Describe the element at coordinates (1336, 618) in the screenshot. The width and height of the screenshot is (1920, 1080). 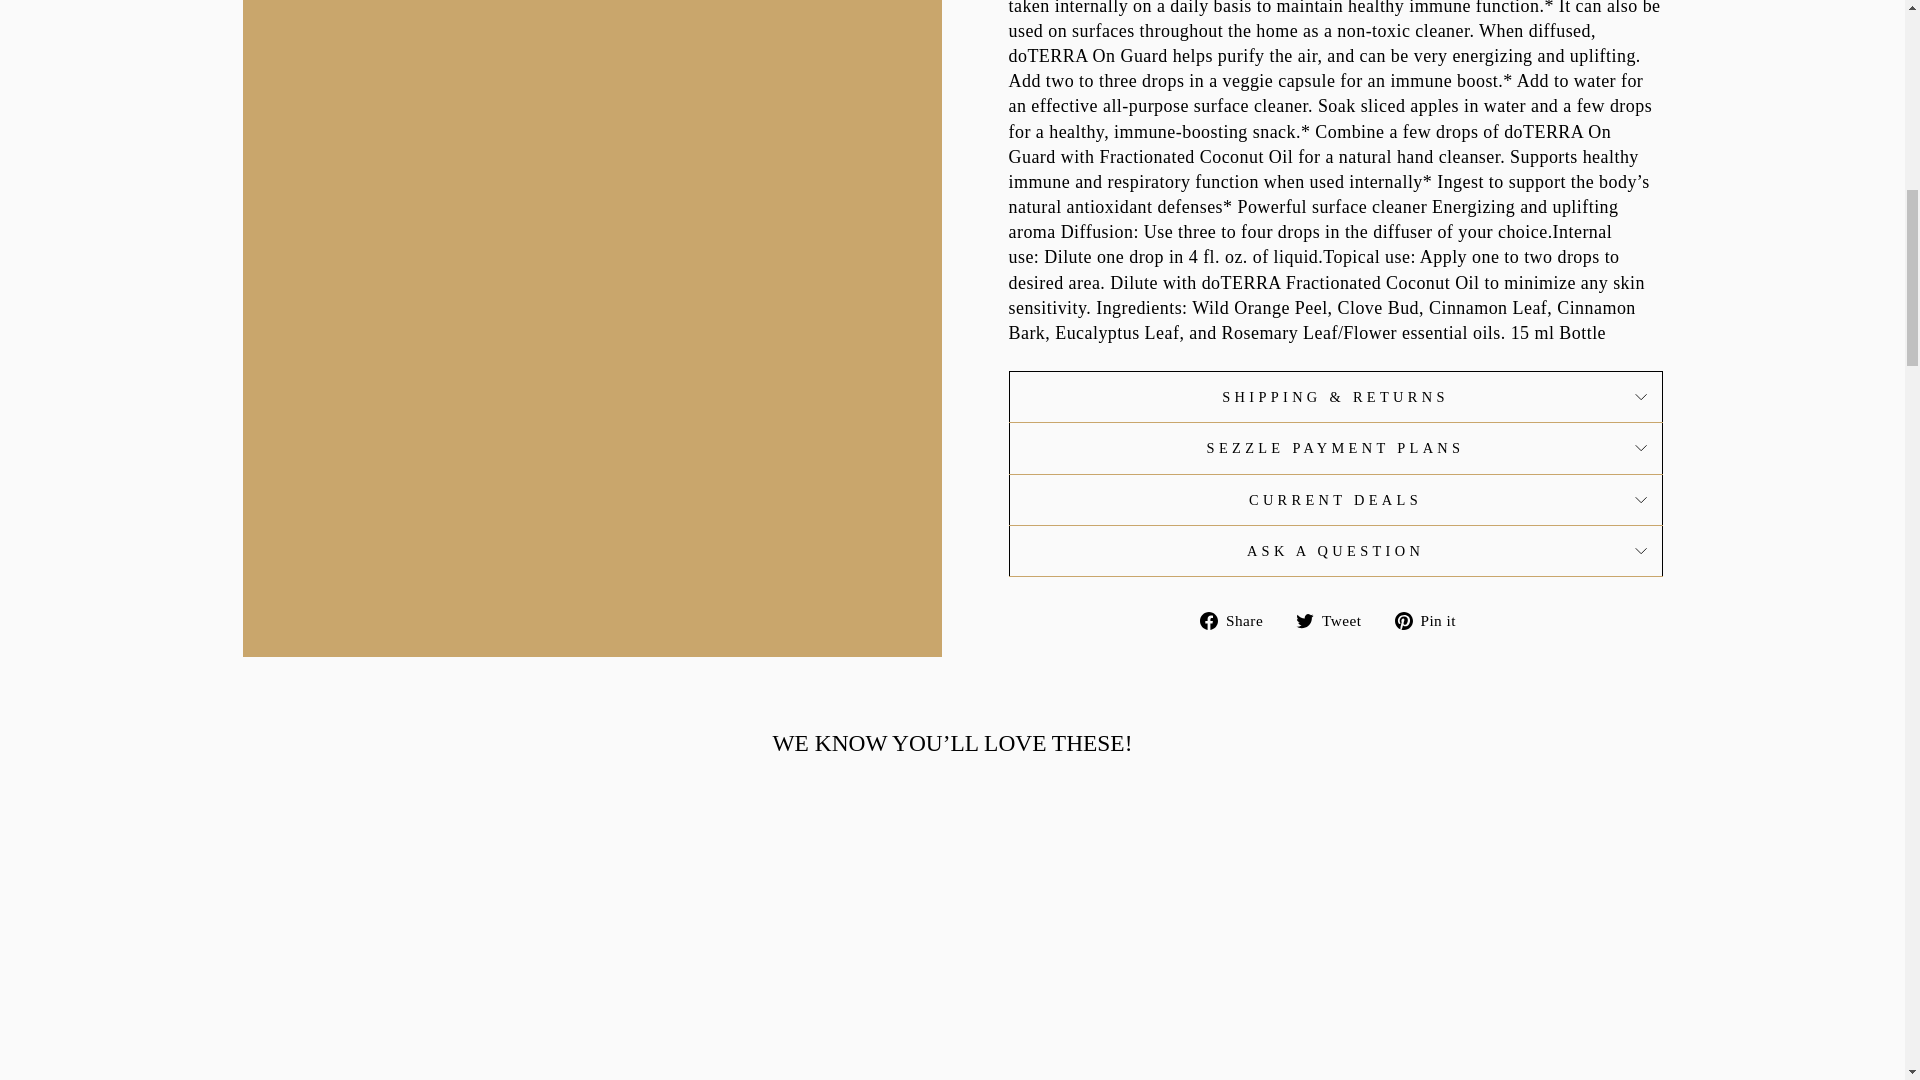
I see `Tweet on Twitter` at that location.